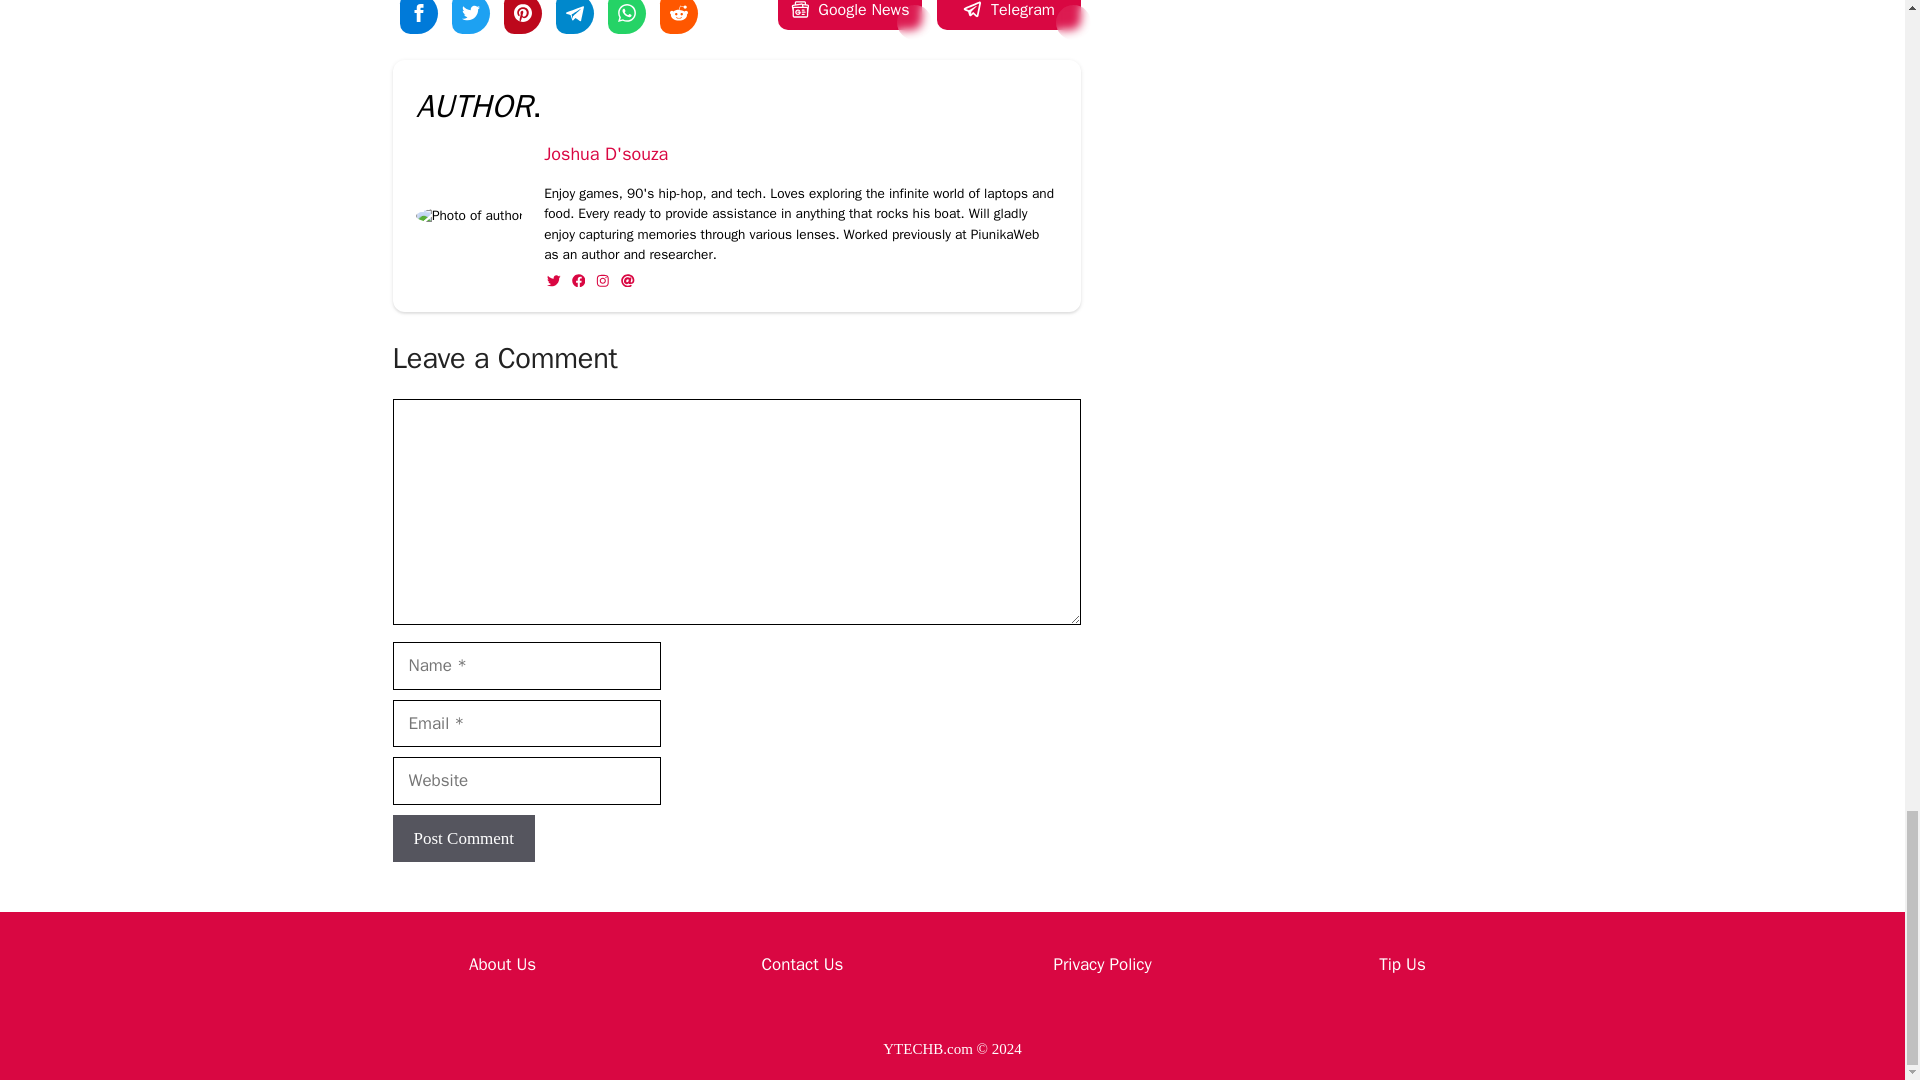 The height and width of the screenshot is (1080, 1920). What do you see at coordinates (463, 838) in the screenshot?
I see `Post Comment` at bounding box center [463, 838].